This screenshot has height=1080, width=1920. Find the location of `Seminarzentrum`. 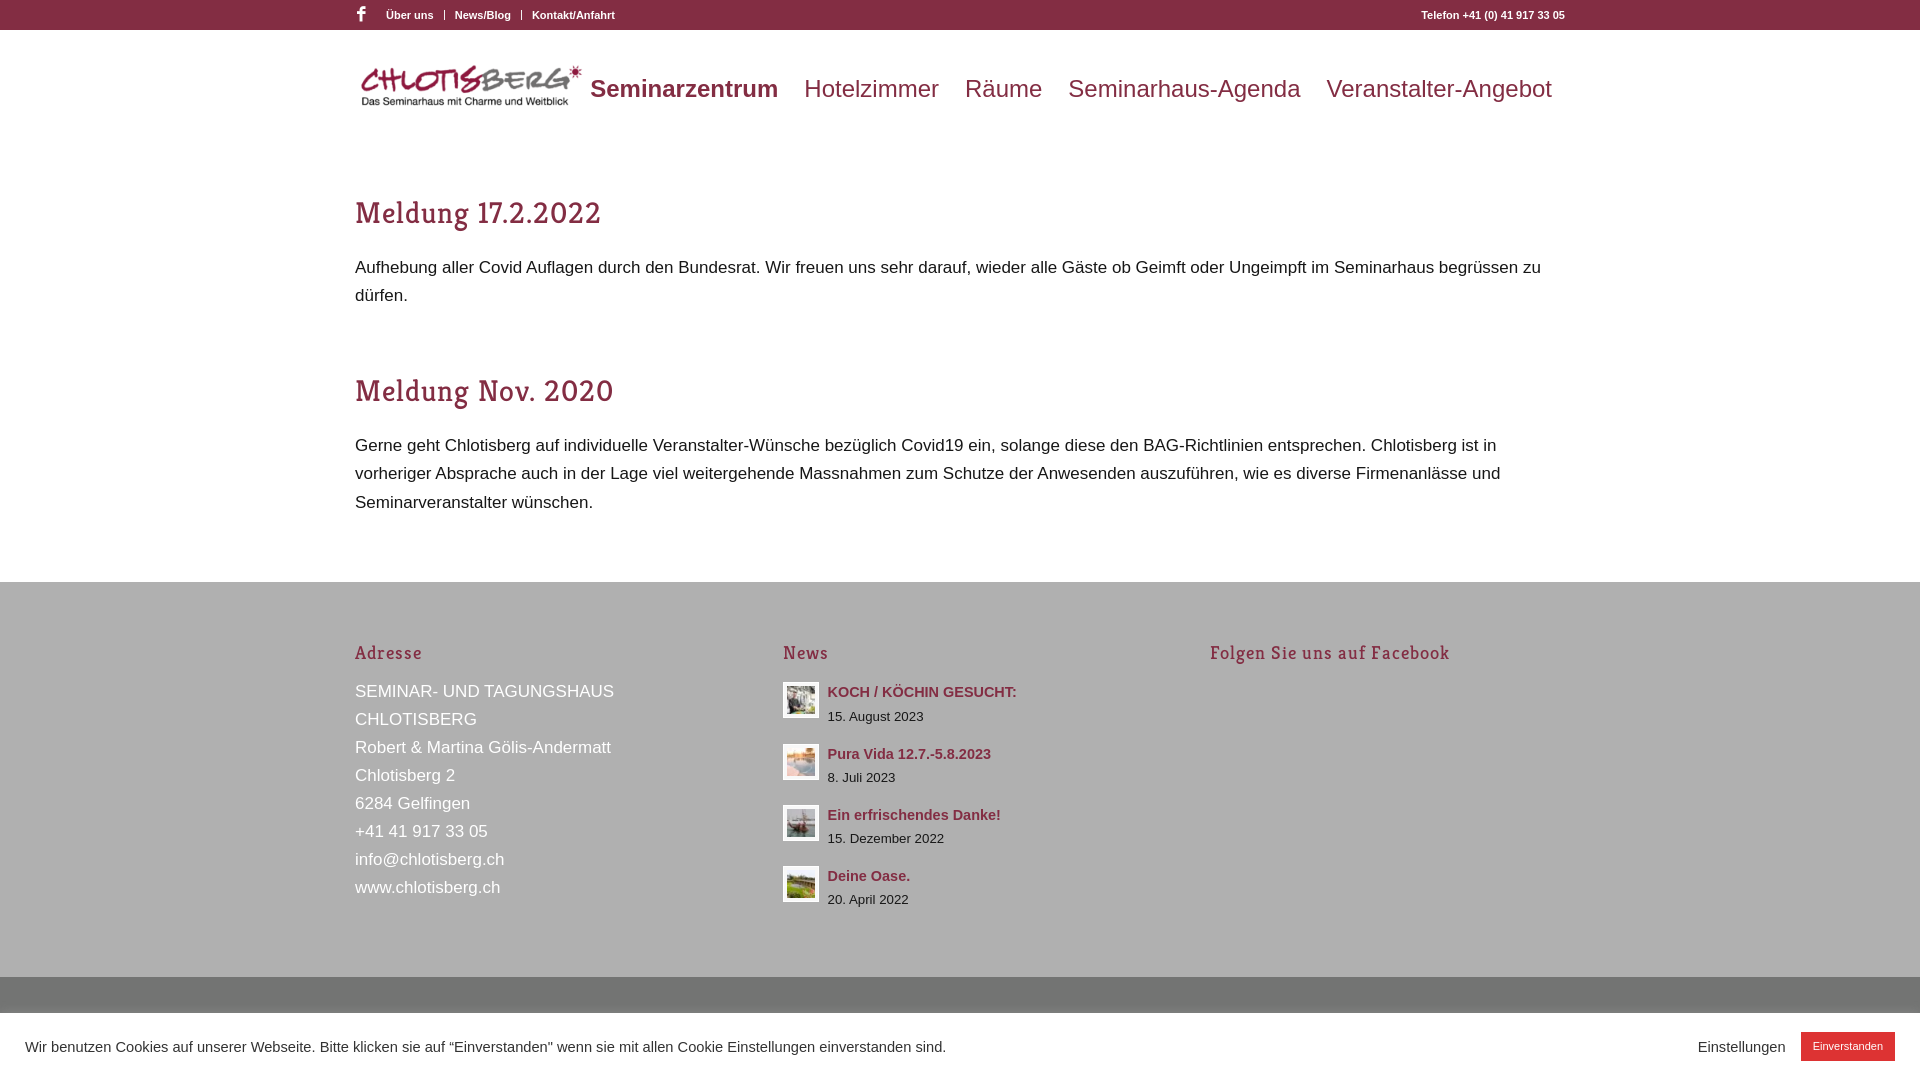

Seminarzentrum is located at coordinates (684, 89).